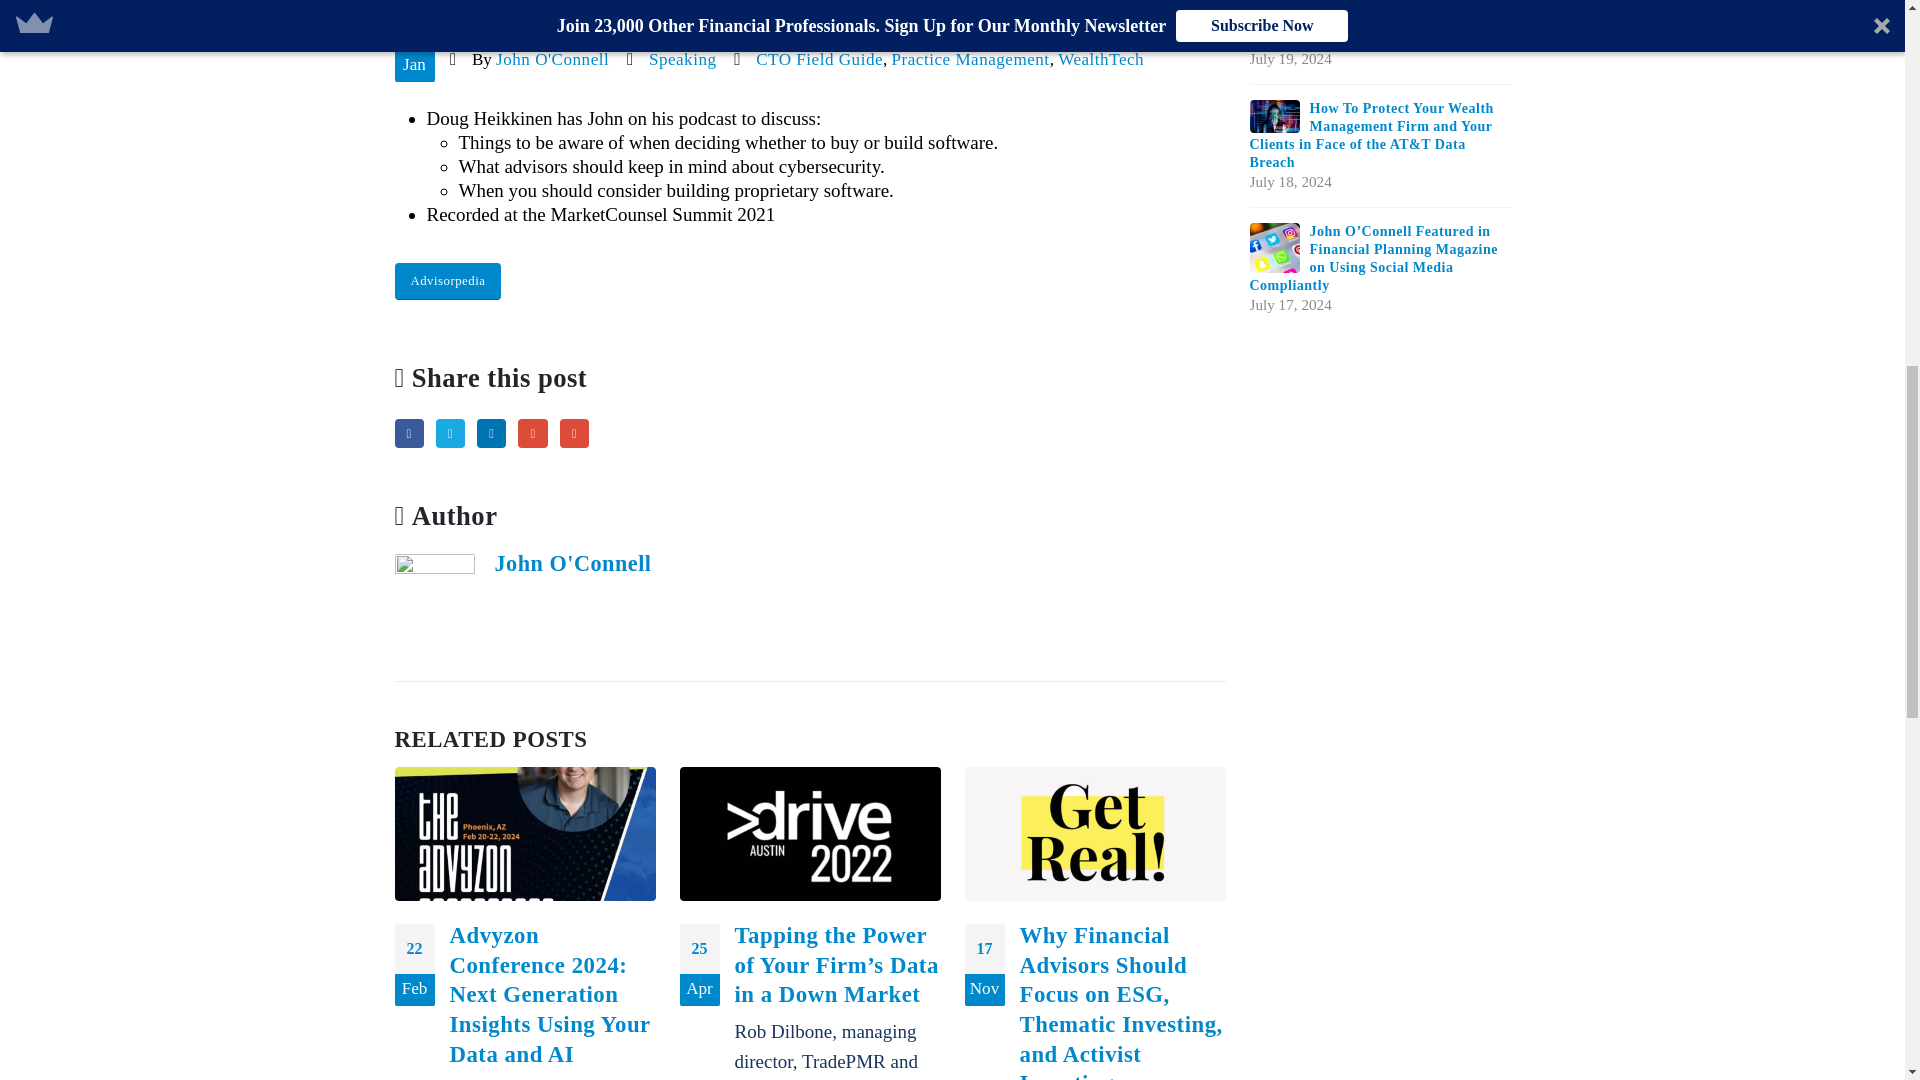  Describe the element at coordinates (552, 59) in the screenshot. I see `Posts by John O'Connell` at that location.